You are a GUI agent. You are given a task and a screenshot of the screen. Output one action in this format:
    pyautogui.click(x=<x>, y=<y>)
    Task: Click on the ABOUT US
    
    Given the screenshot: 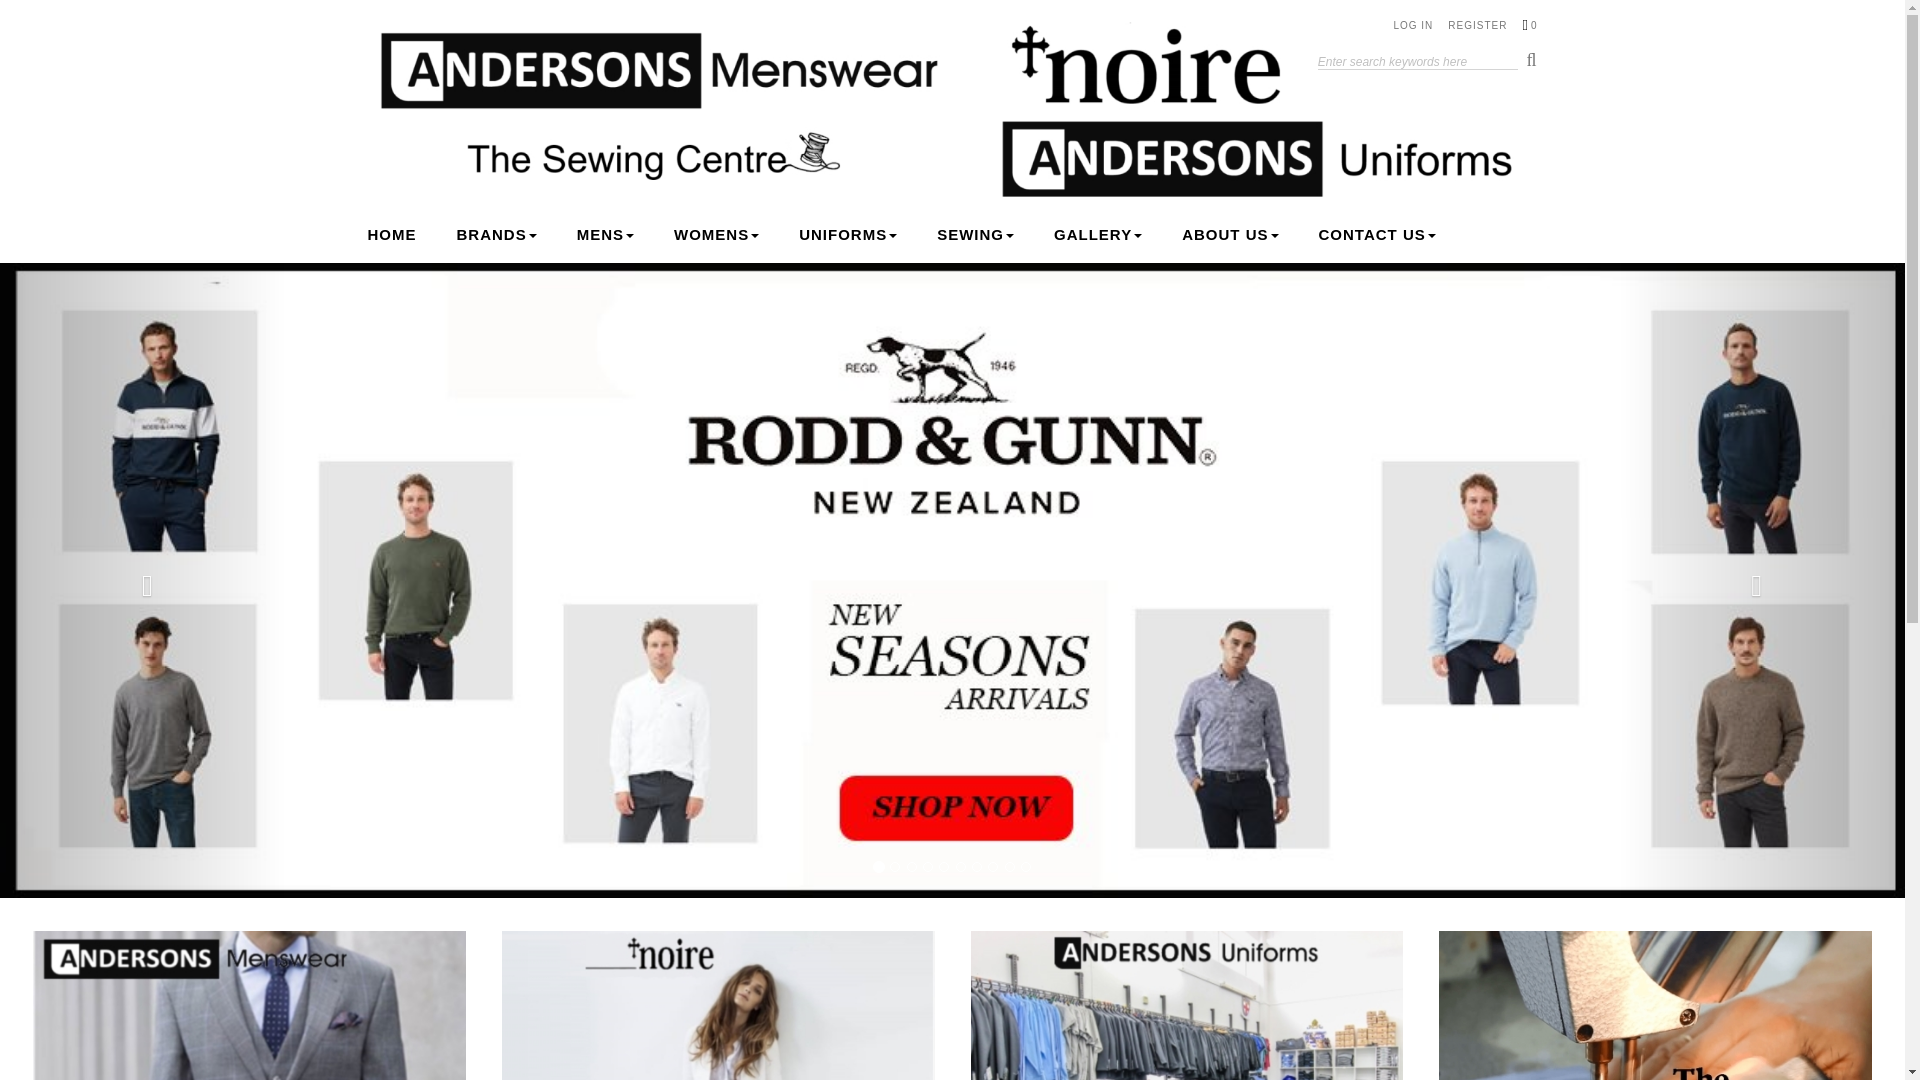 What is the action you would take?
    pyautogui.click(x=1230, y=234)
    